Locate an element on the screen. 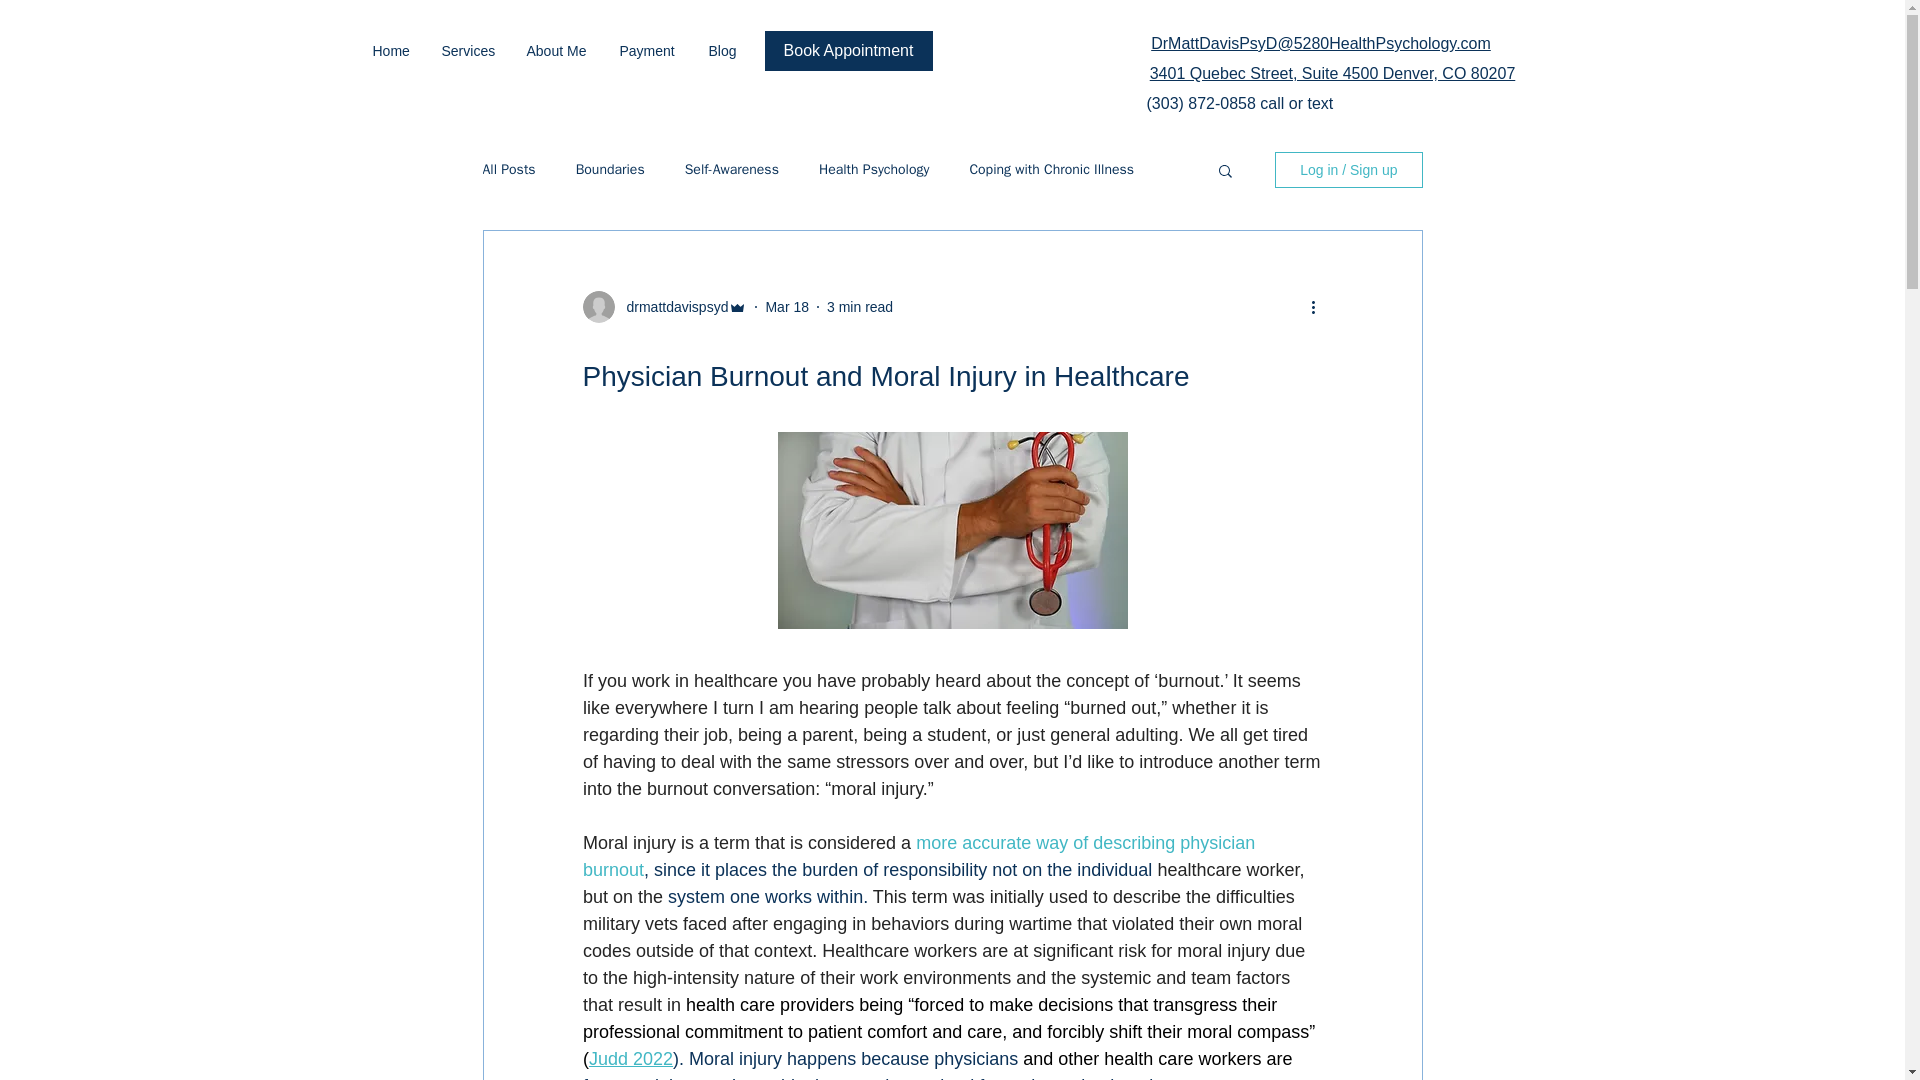  Mar 18 is located at coordinates (786, 307).